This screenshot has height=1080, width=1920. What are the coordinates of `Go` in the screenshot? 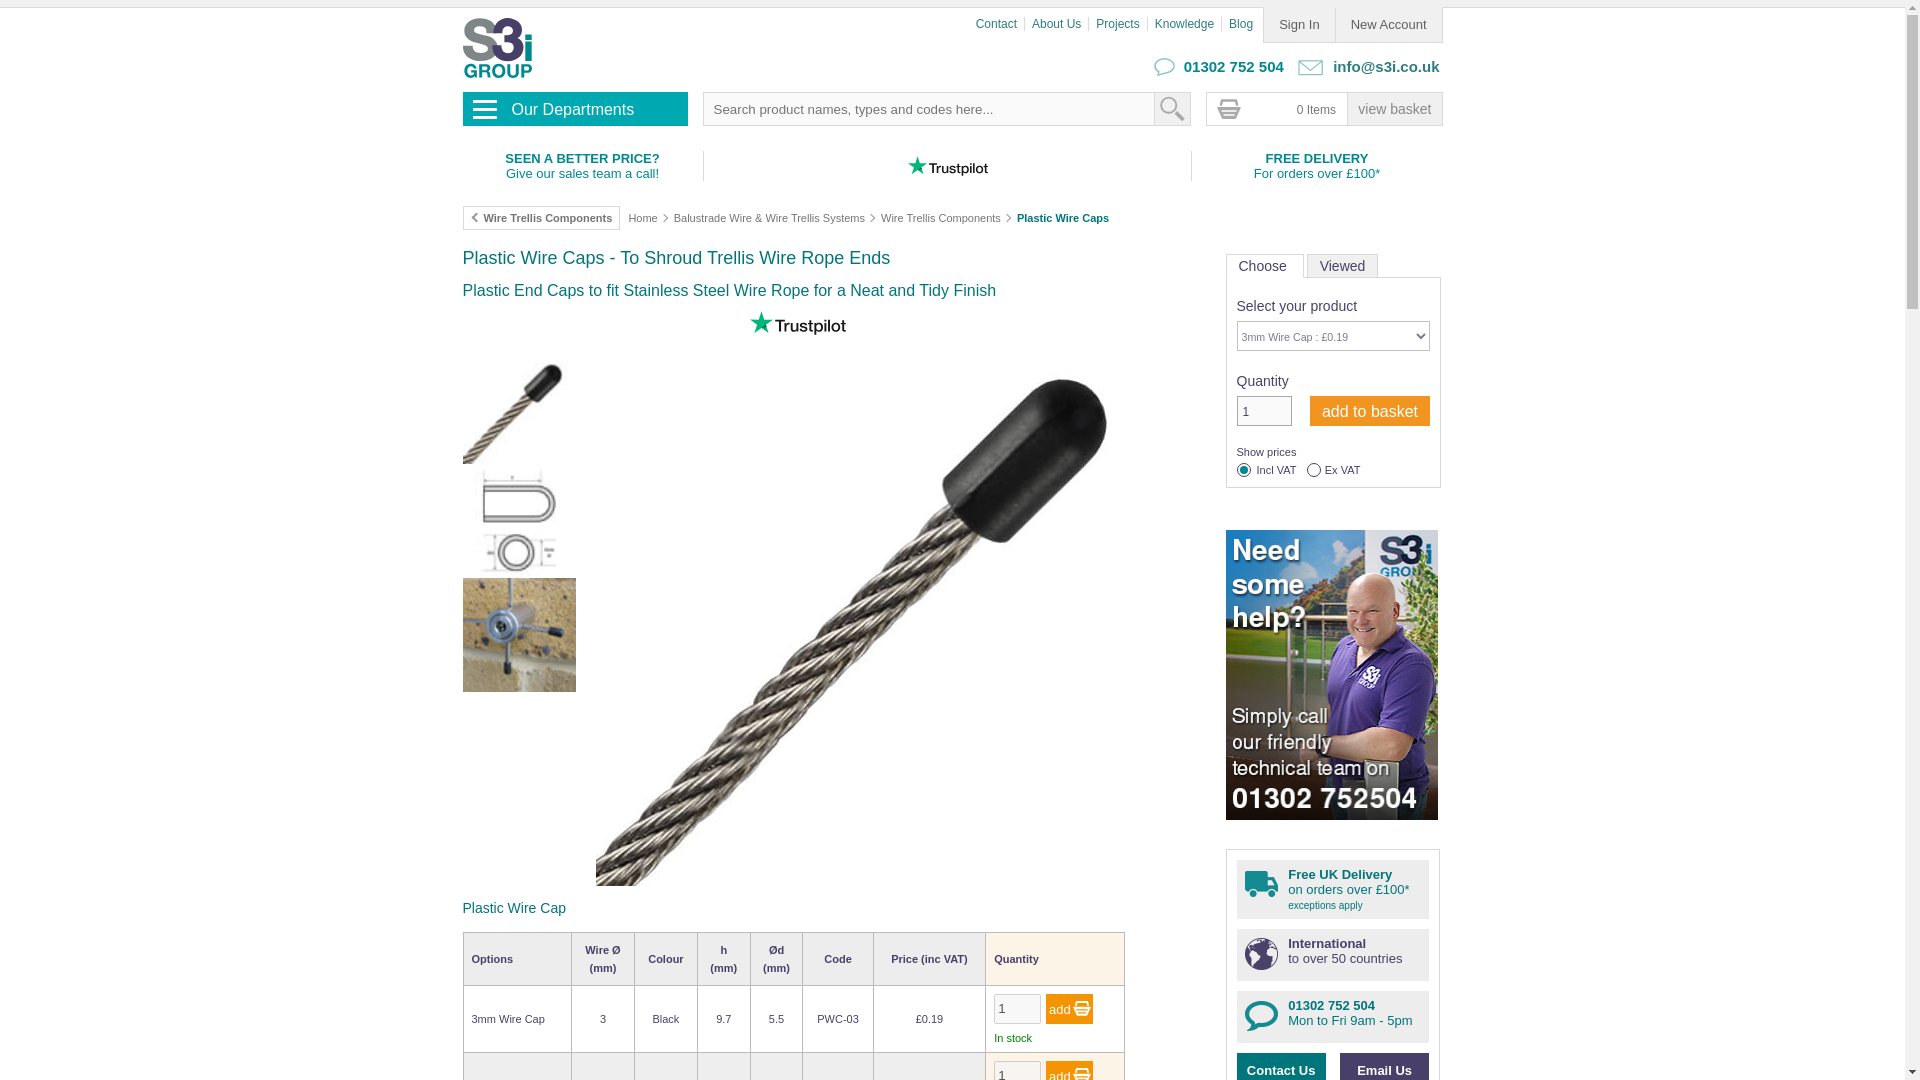 It's located at (1170, 108).